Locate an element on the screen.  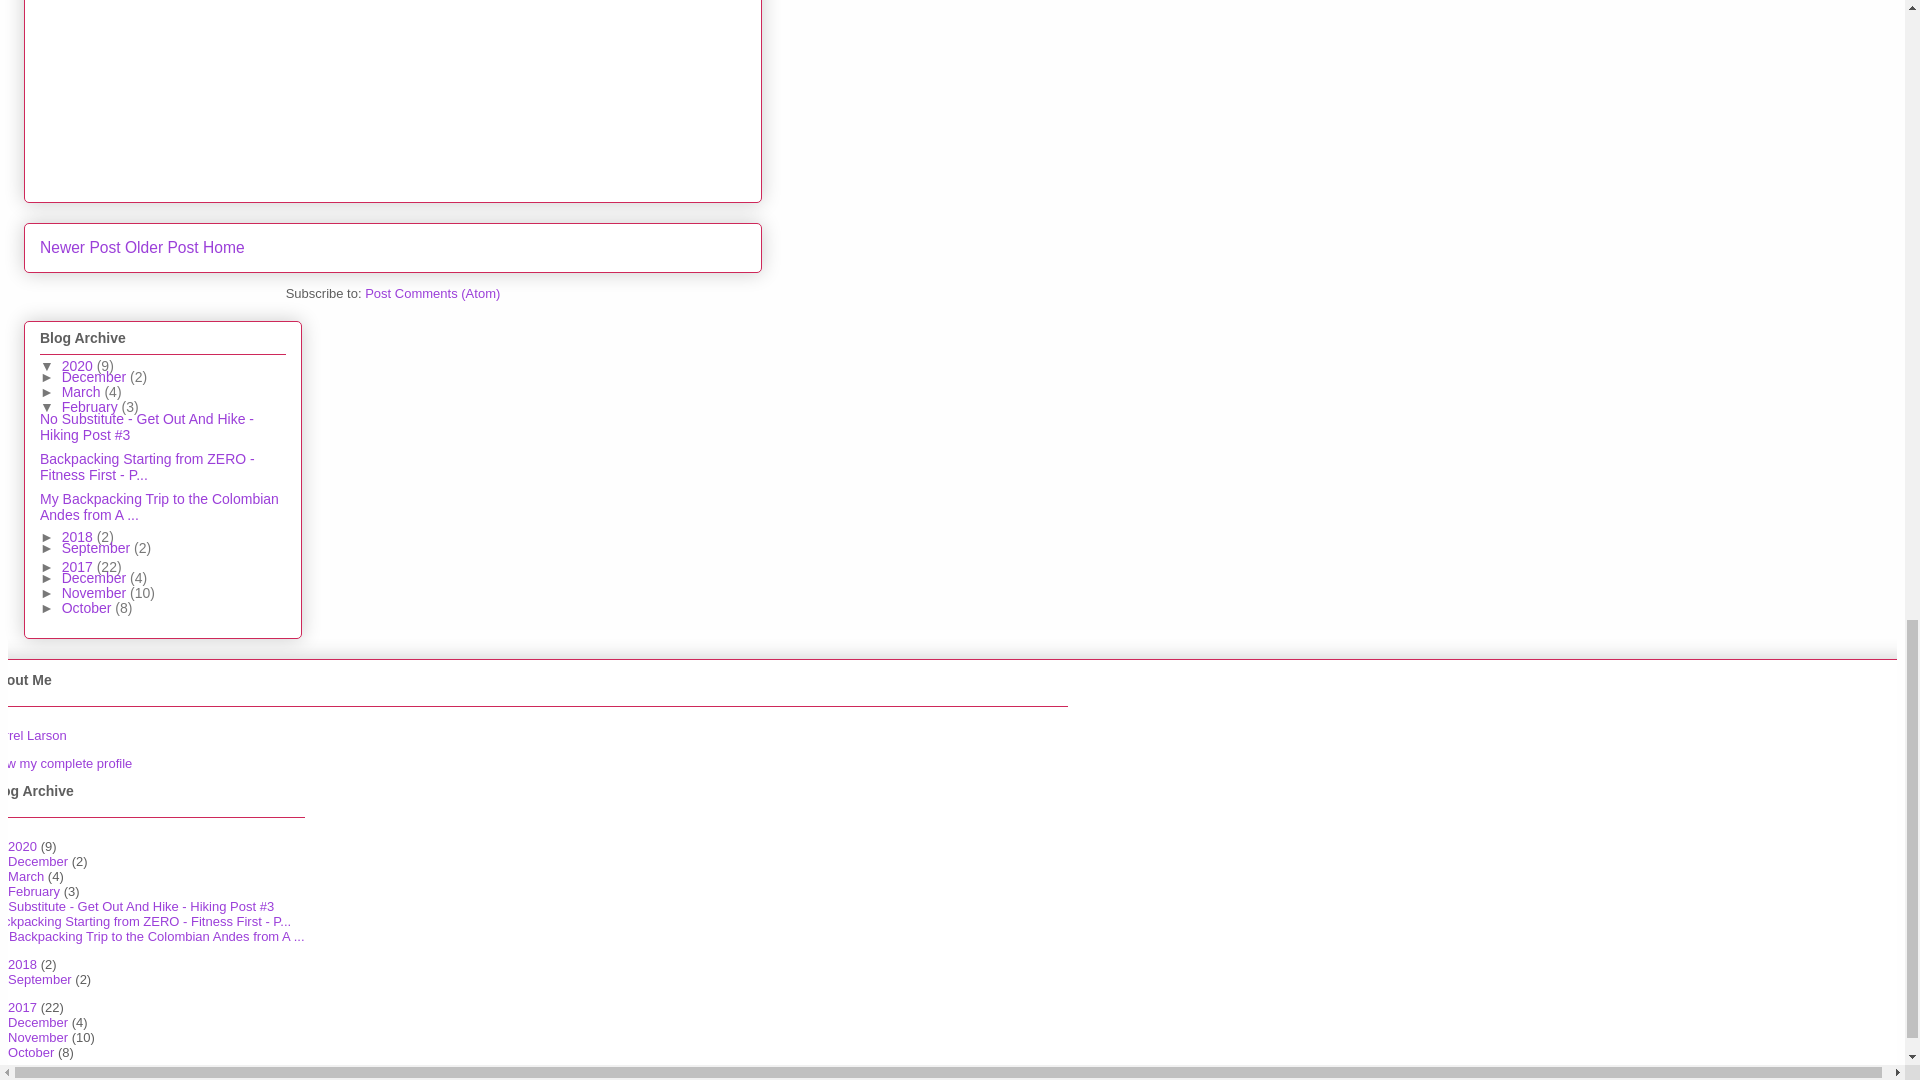
February is located at coordinates (92, 406).